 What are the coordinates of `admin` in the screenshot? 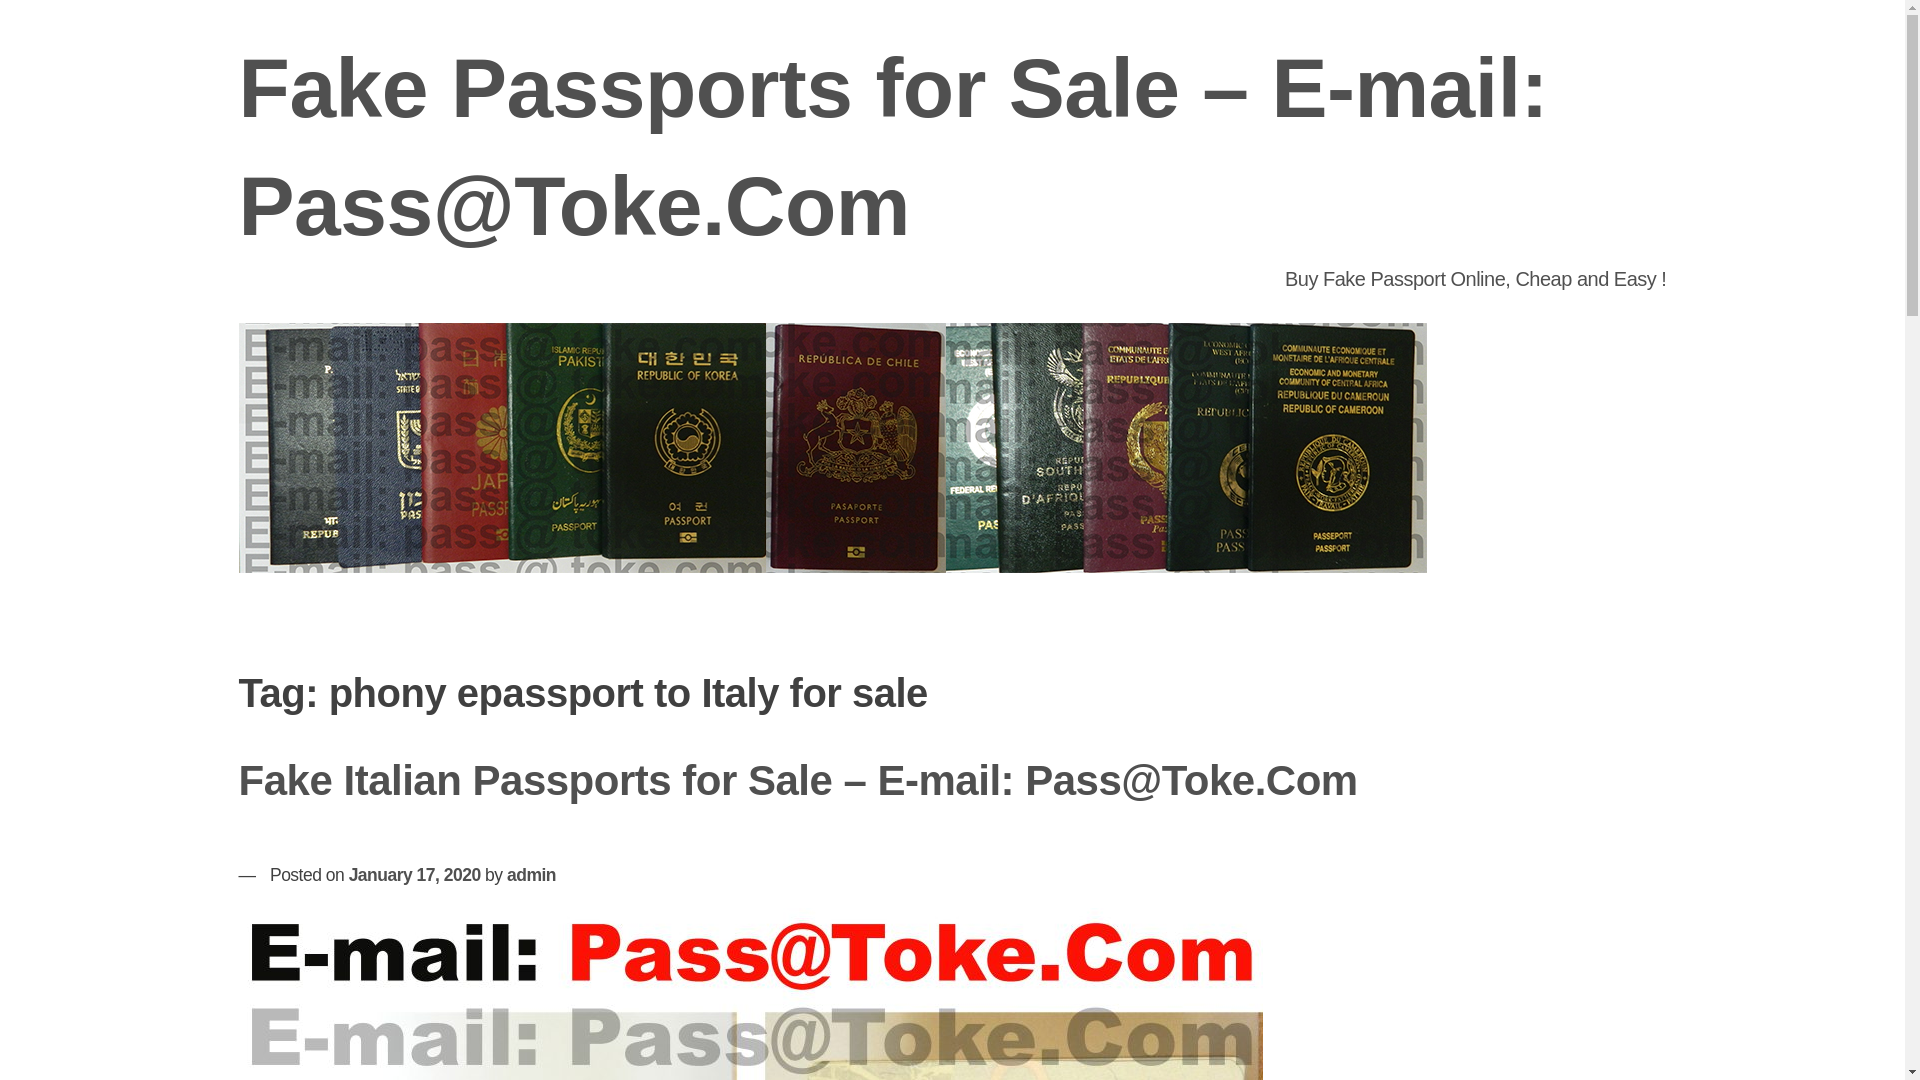 It's located at (531, 874).